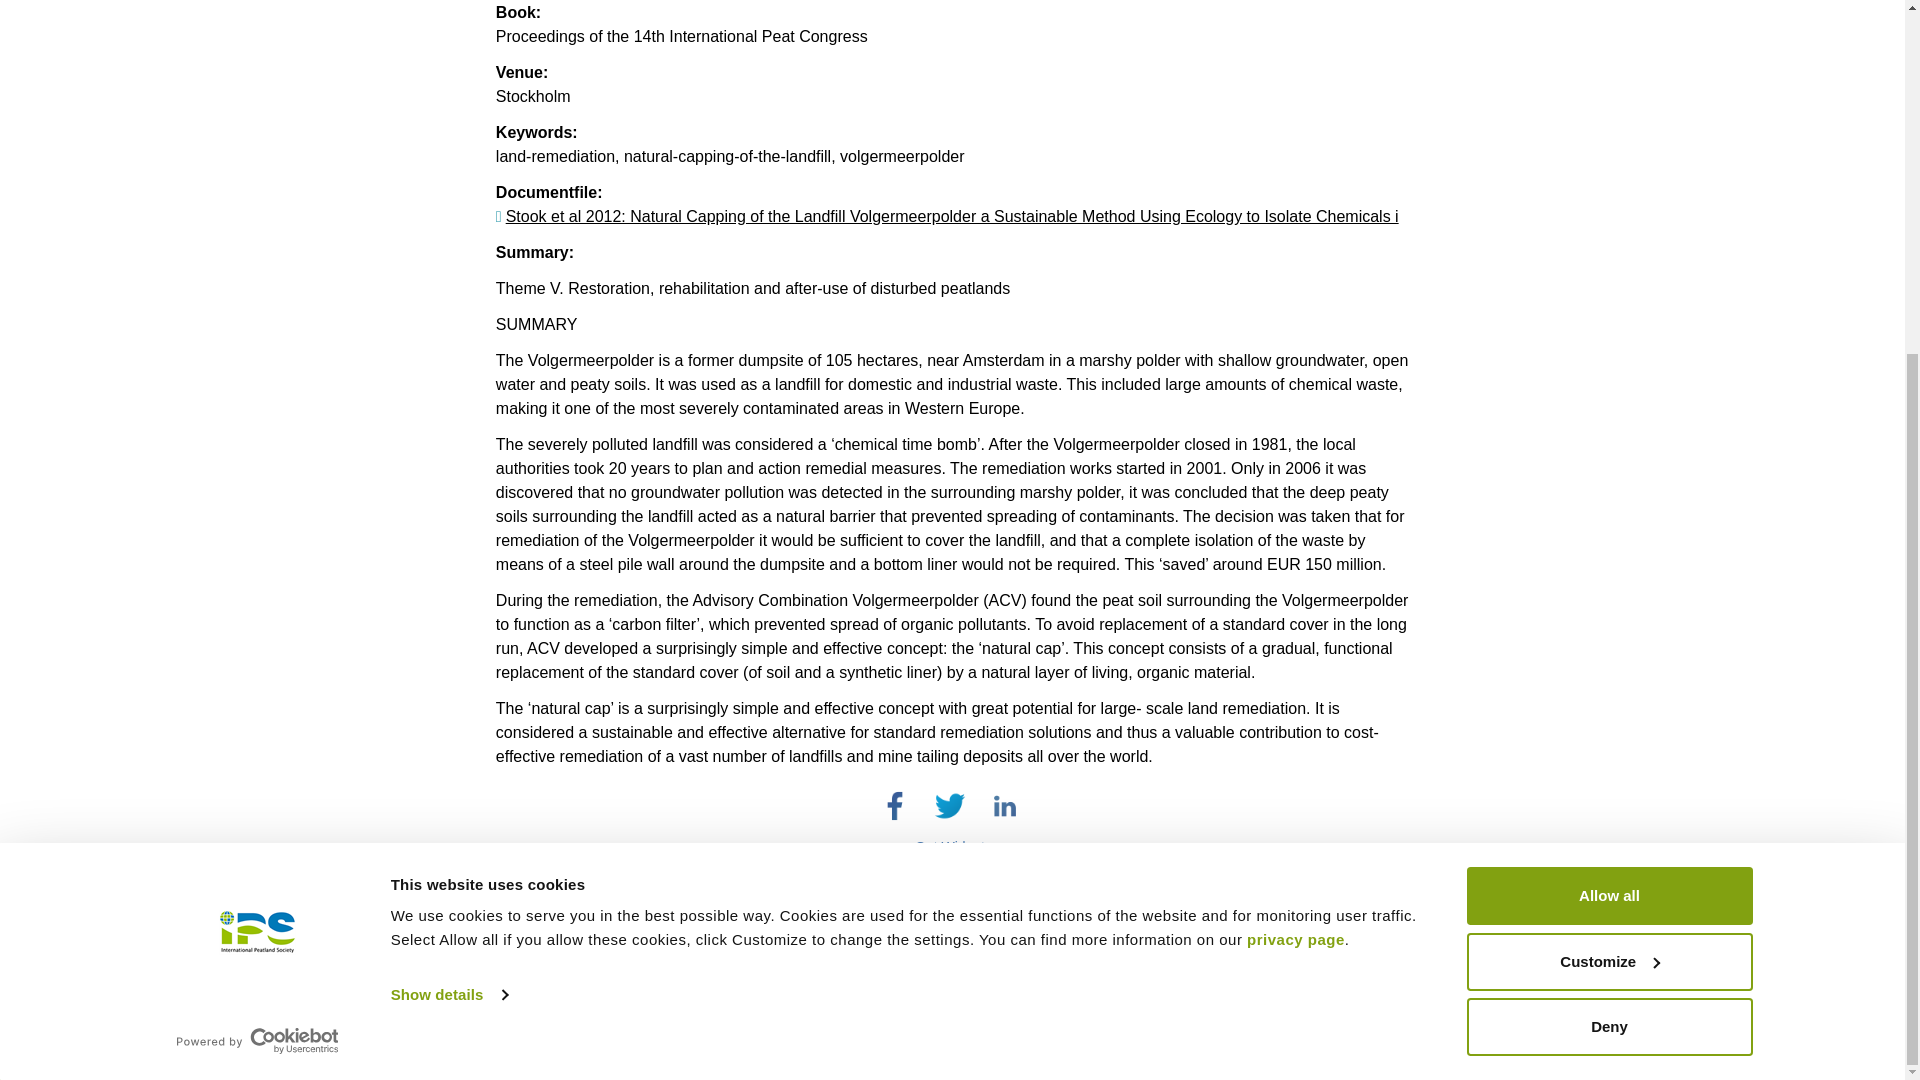  I want to click on Customize, so click(1608, 446).